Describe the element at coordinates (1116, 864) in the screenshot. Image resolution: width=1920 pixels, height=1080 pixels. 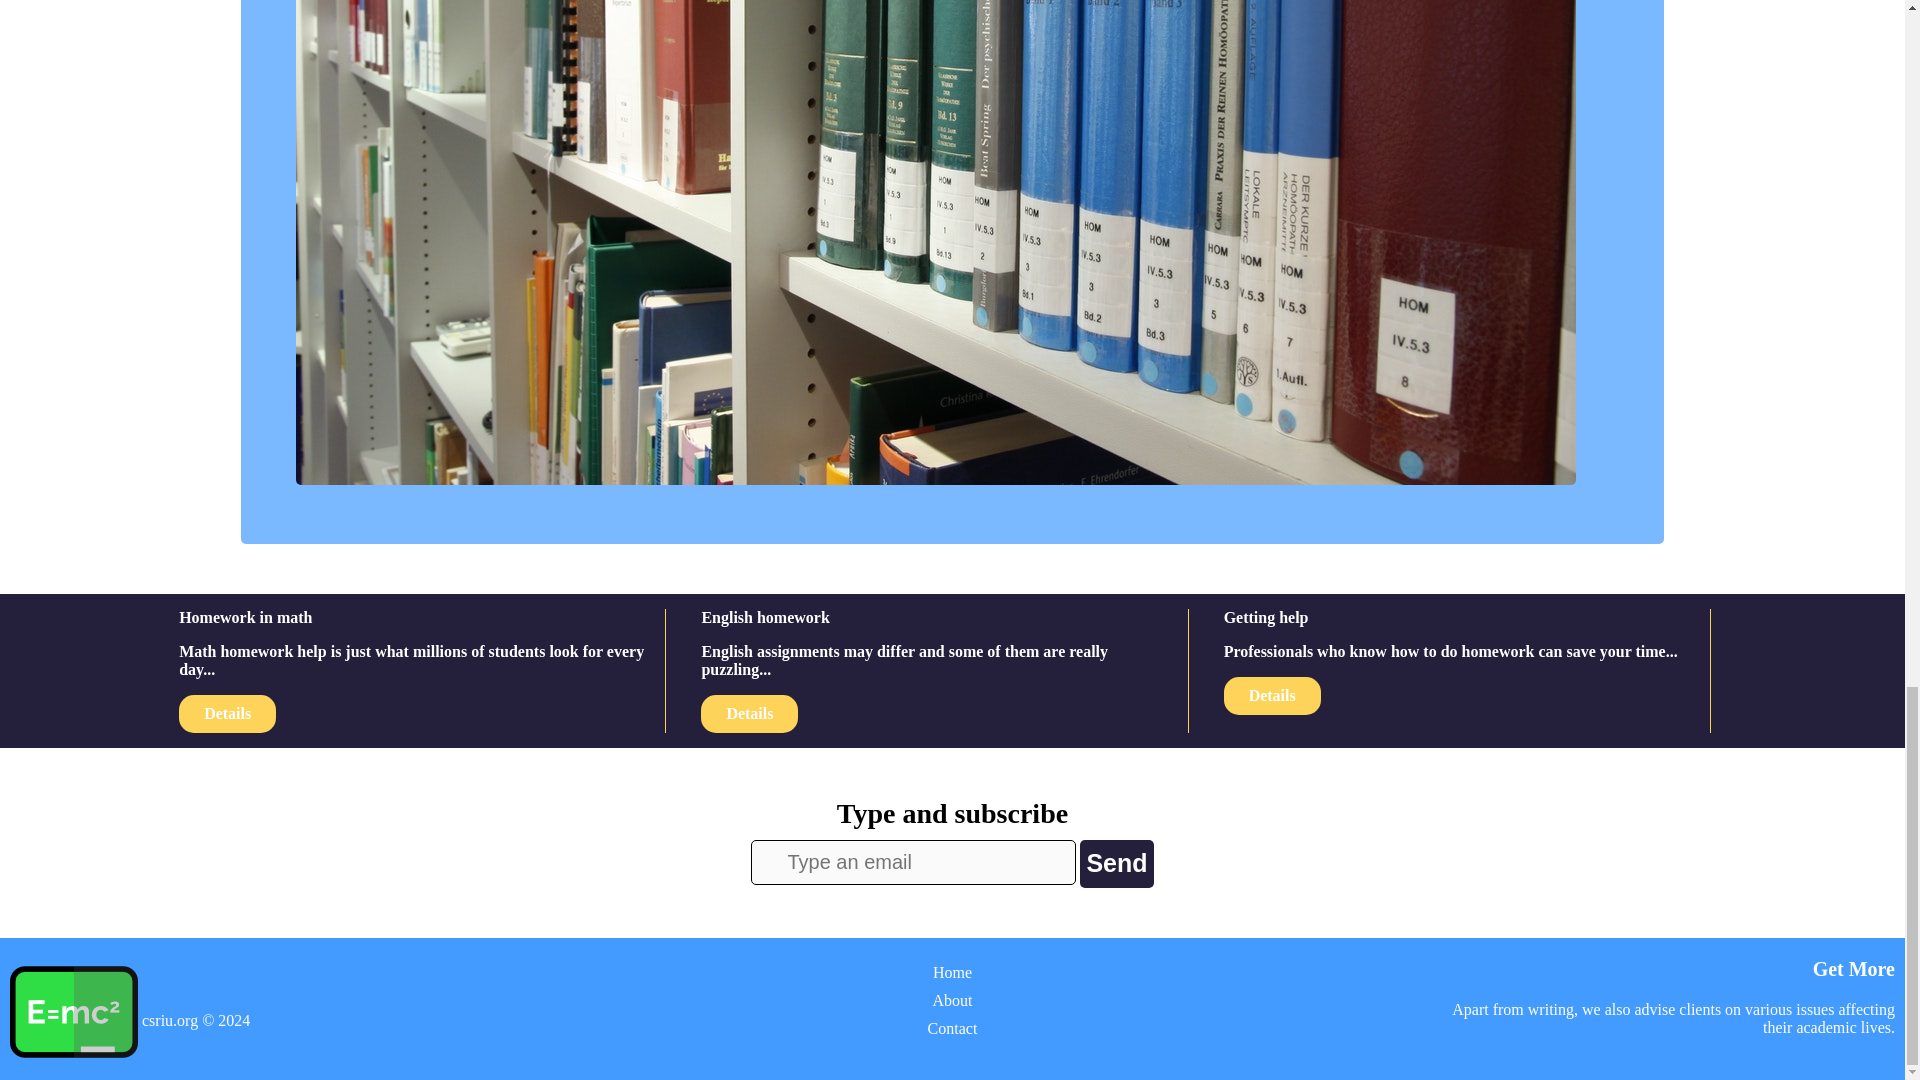
I see `Send` at that location.